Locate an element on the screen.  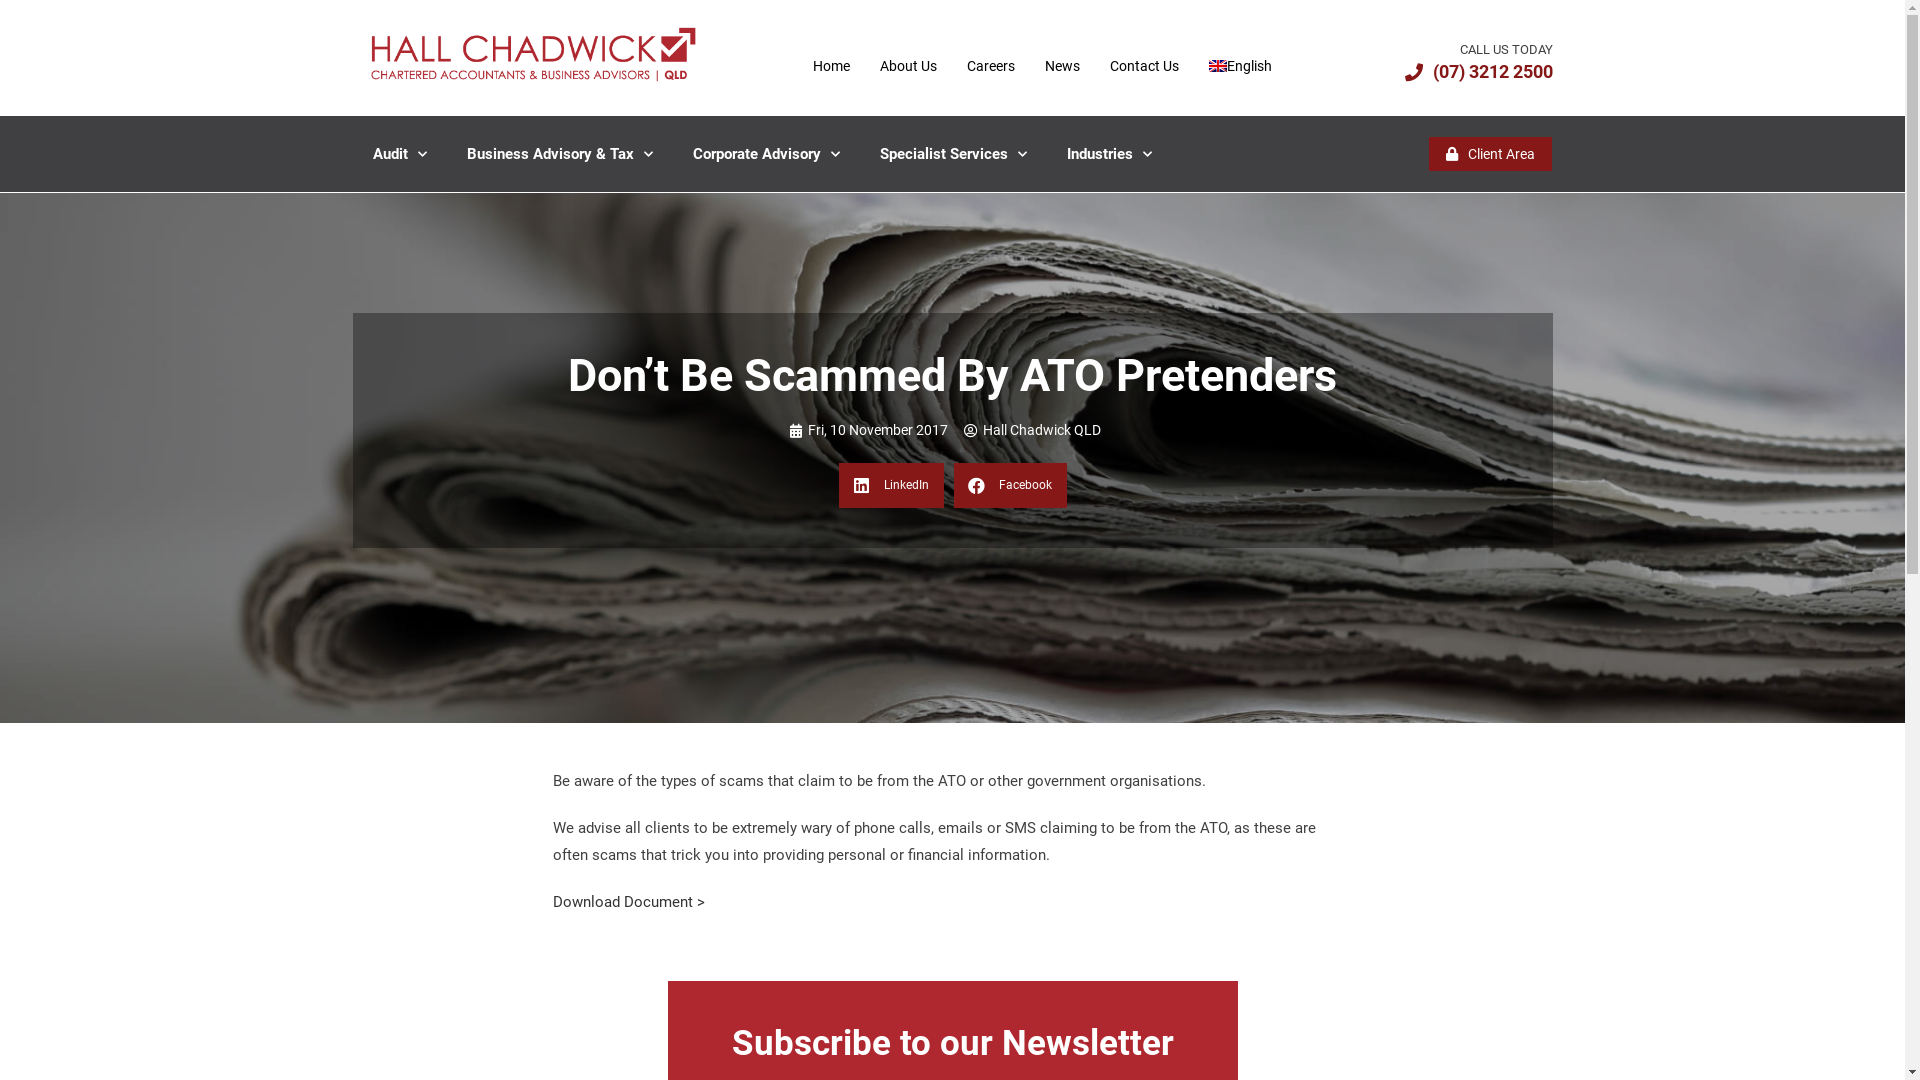
Western Australia is located at coordinates (1387, 736).